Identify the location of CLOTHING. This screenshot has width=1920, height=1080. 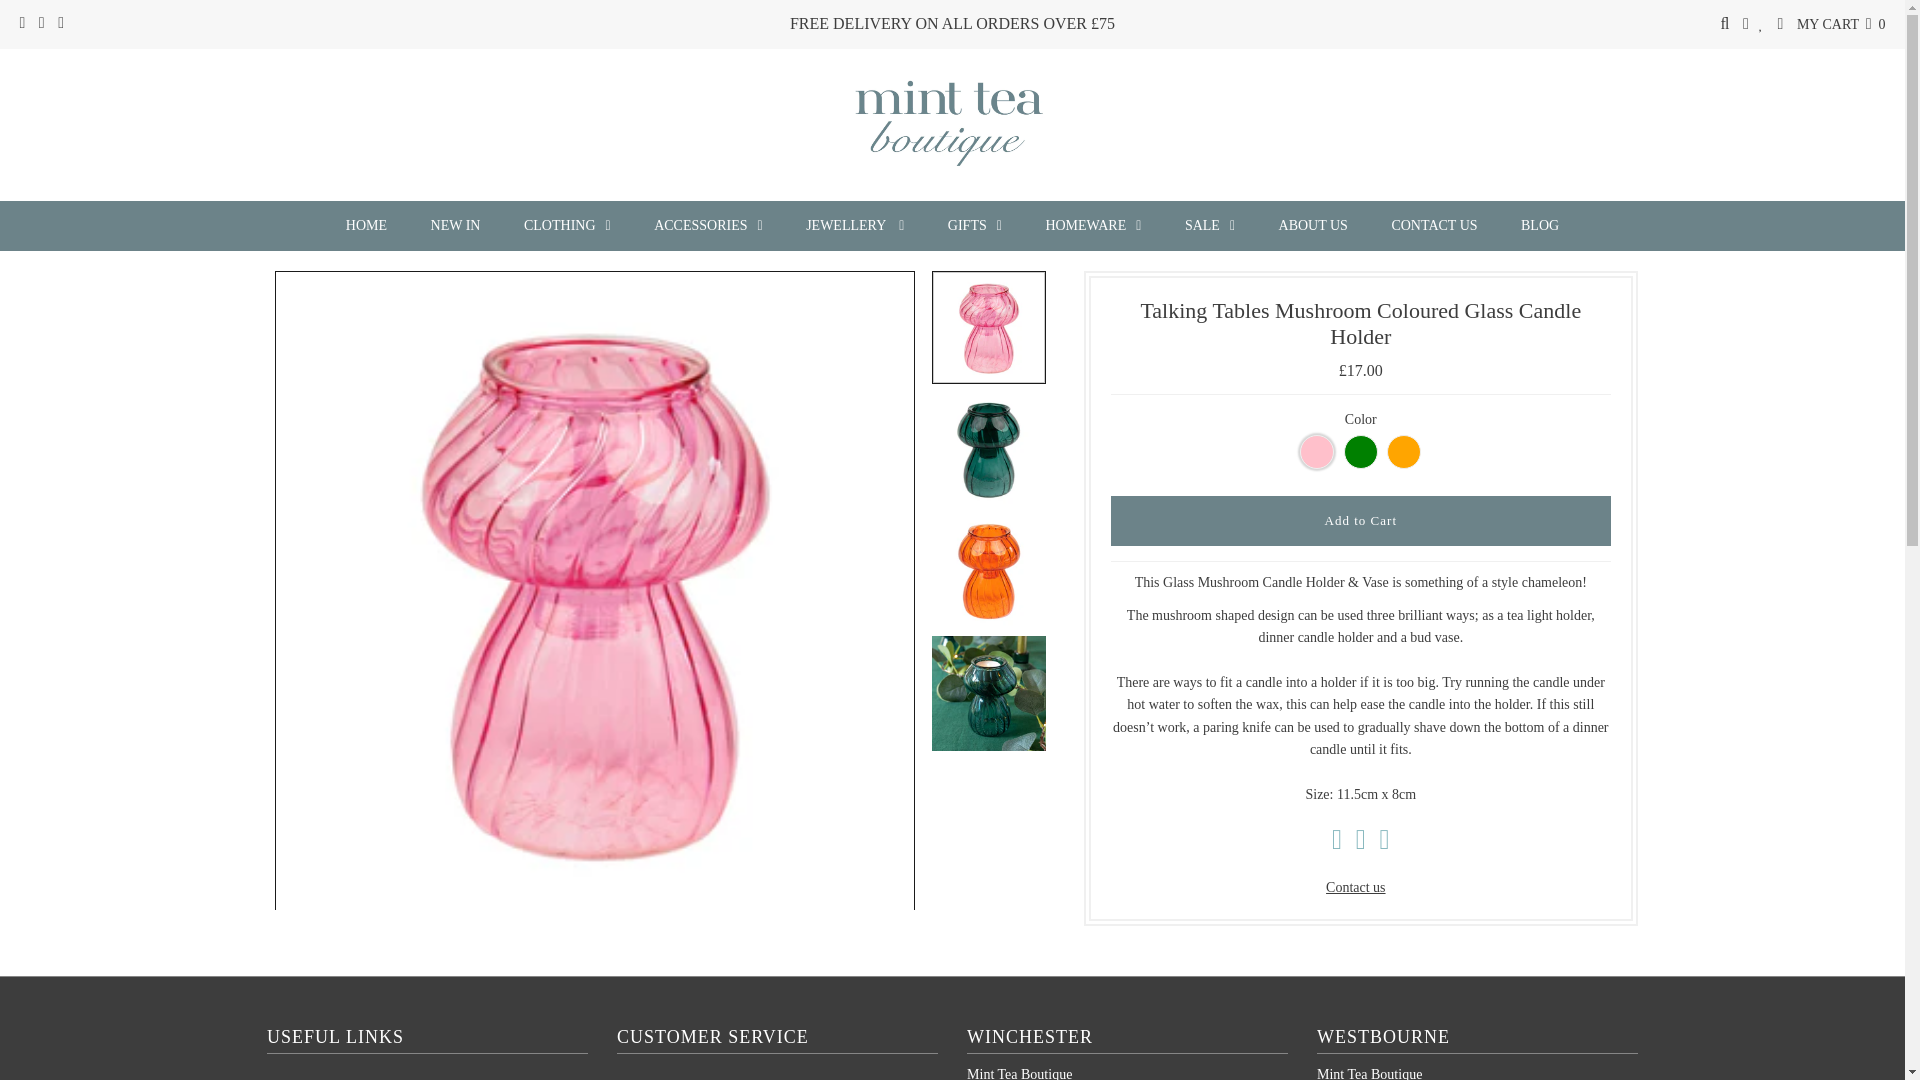
(567, 225).